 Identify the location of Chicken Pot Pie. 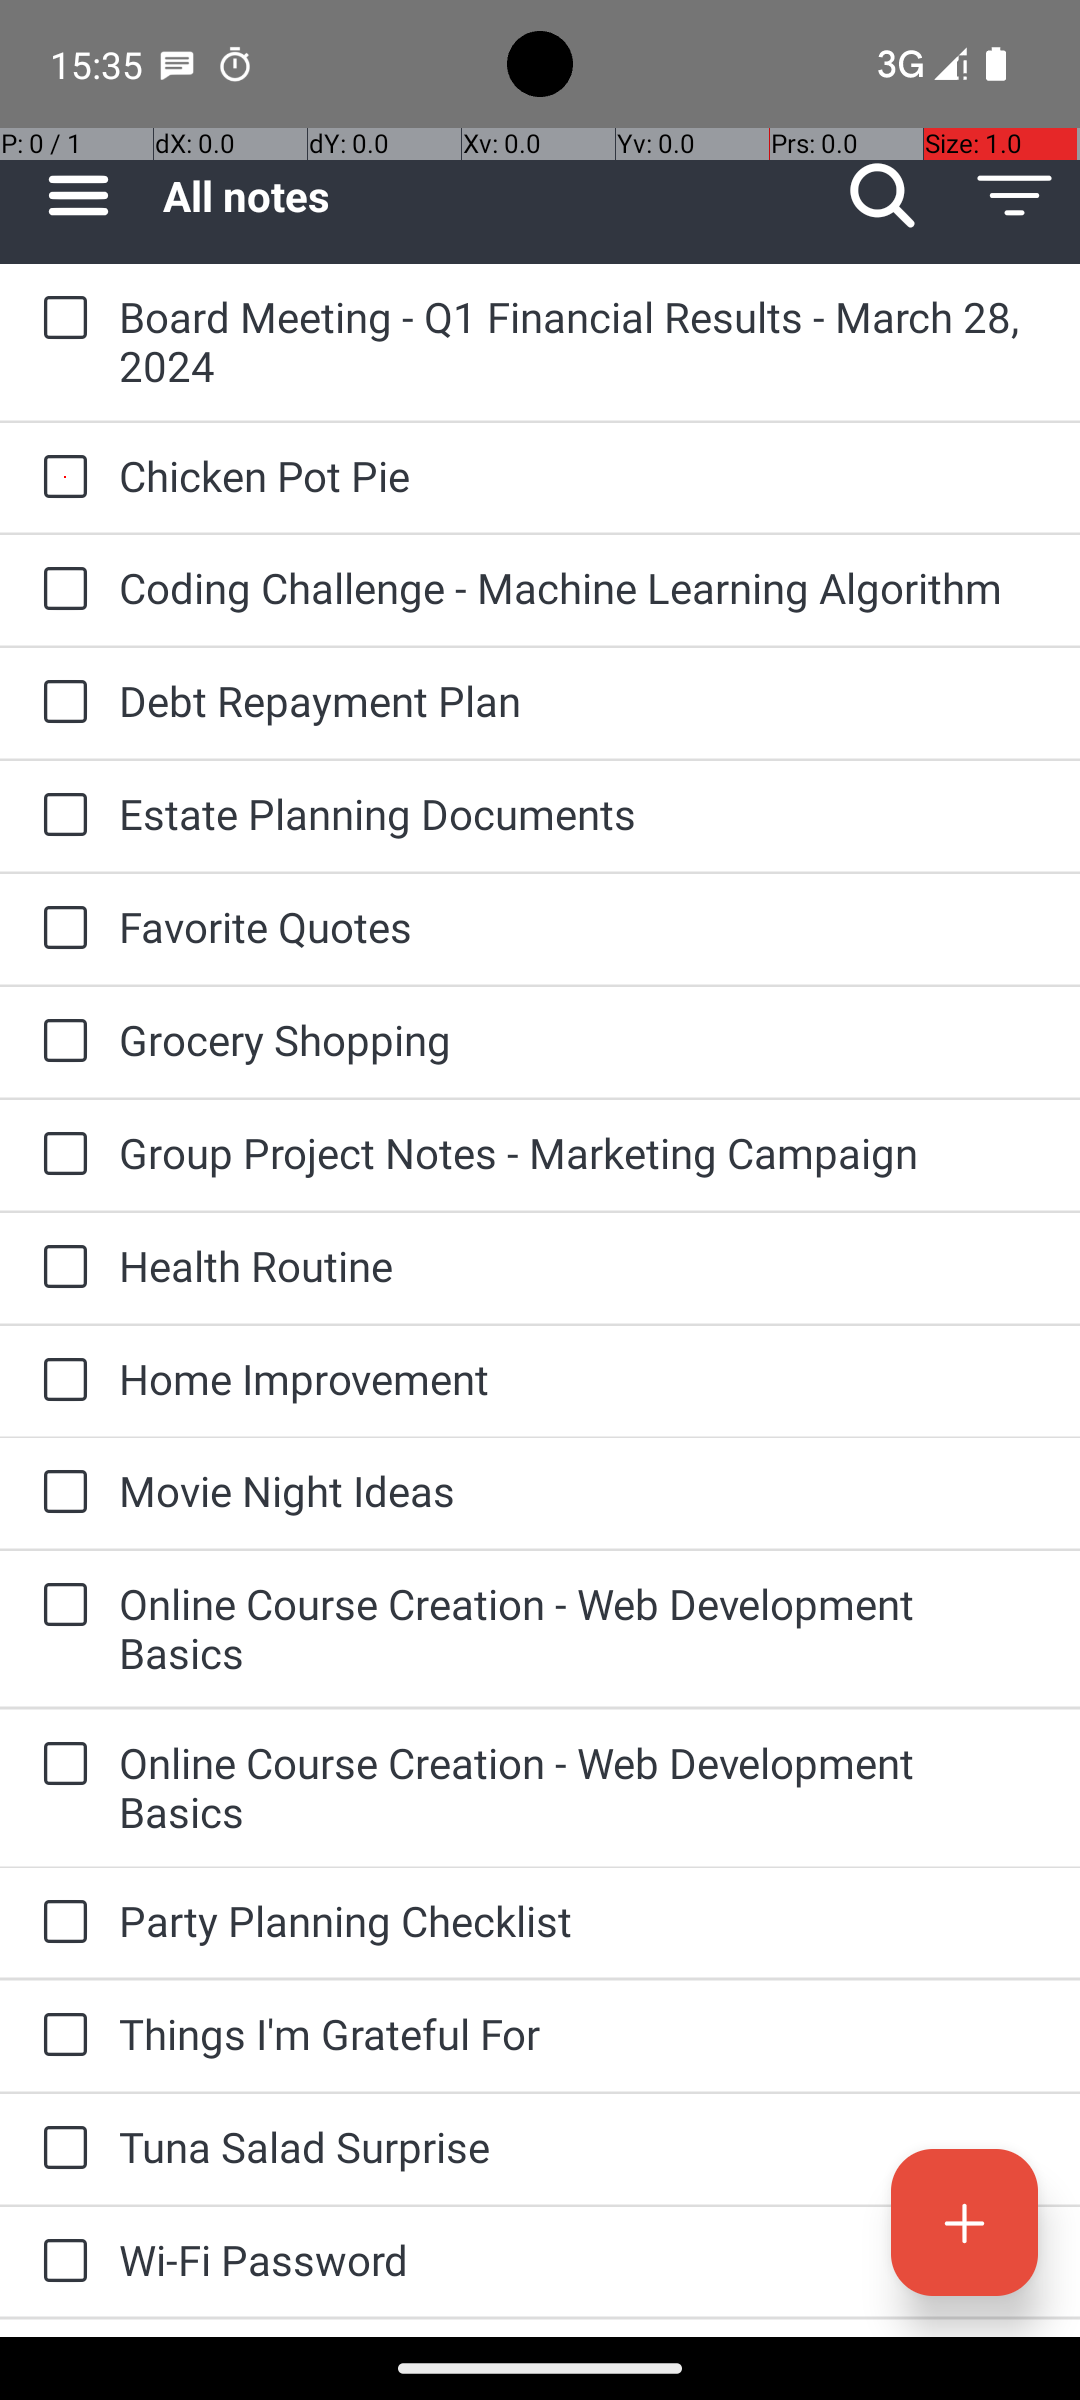
(580, 476).